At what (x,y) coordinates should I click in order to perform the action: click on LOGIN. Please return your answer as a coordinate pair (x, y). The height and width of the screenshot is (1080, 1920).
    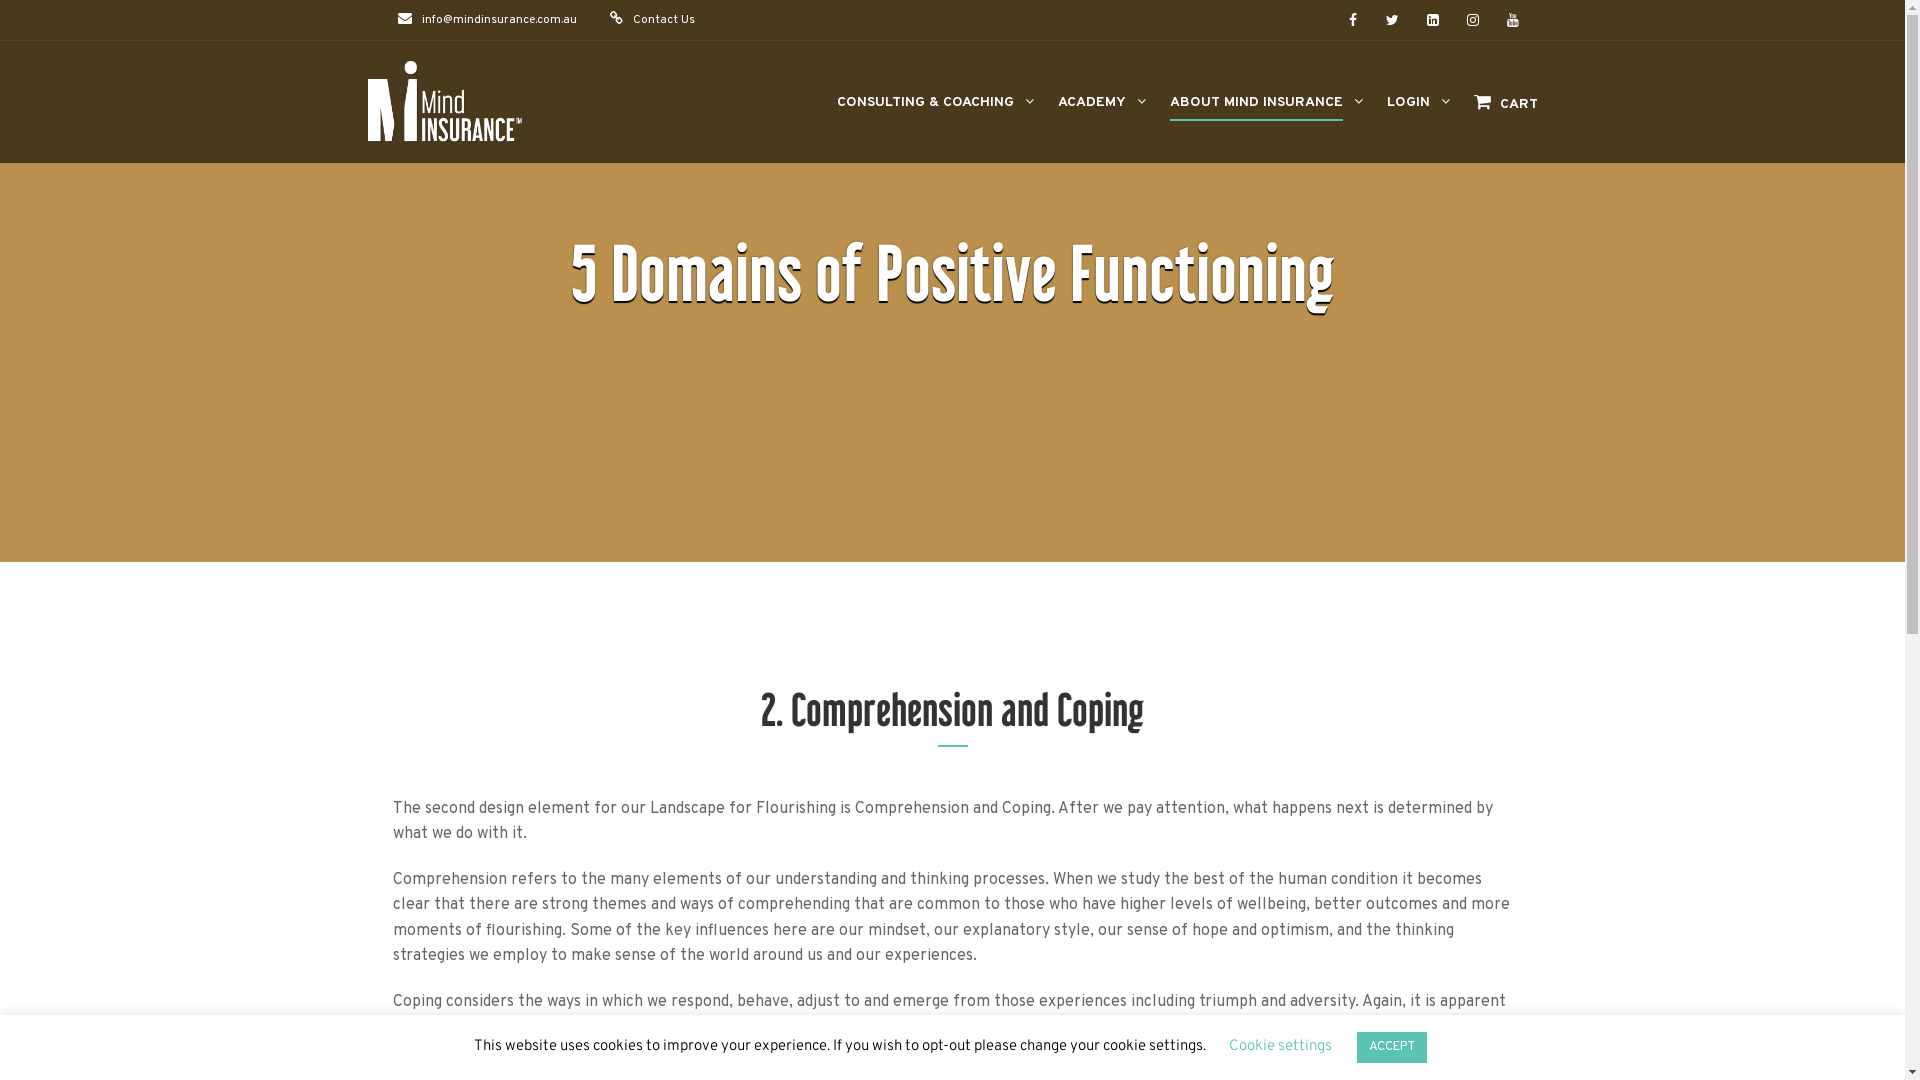
    Looking at the image, I should click on (1408, 112).